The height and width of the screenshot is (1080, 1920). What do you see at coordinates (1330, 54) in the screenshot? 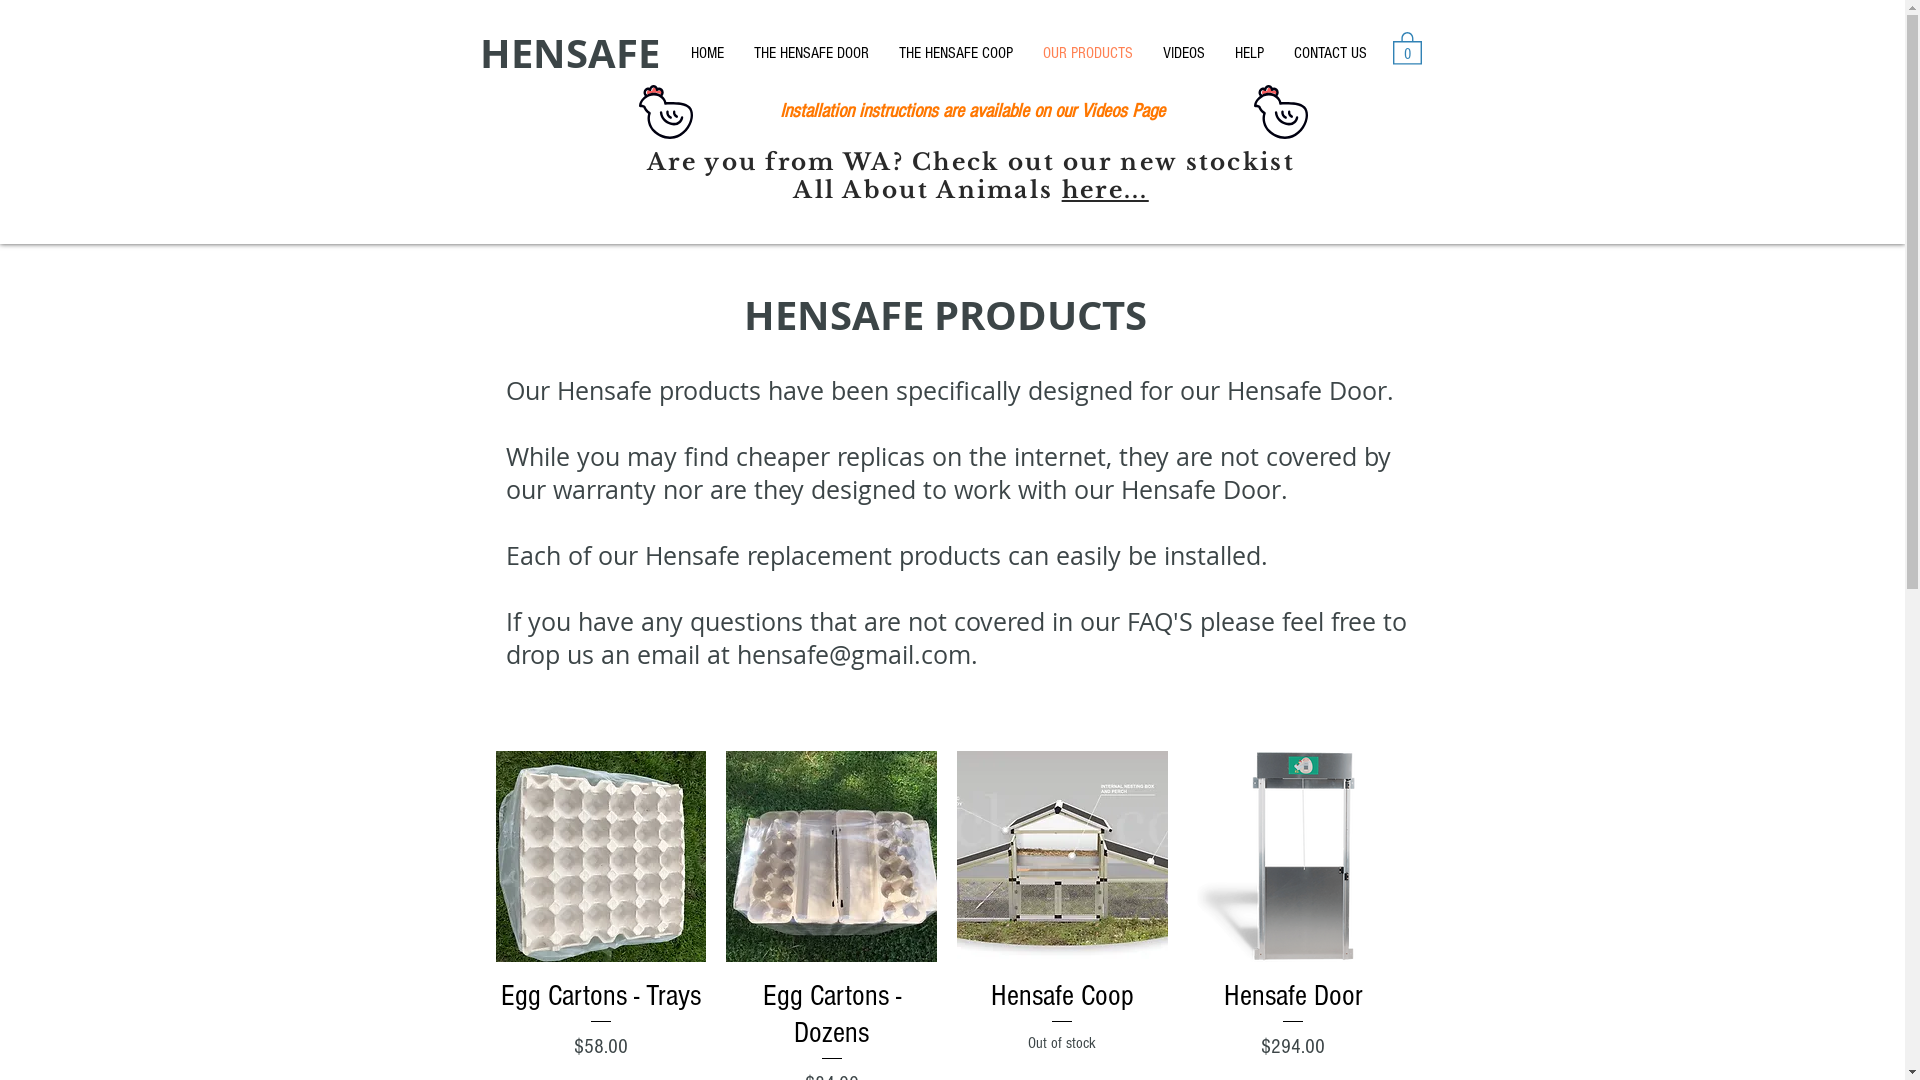
I see `CONTACT US` at bounding box center [1330, 54].